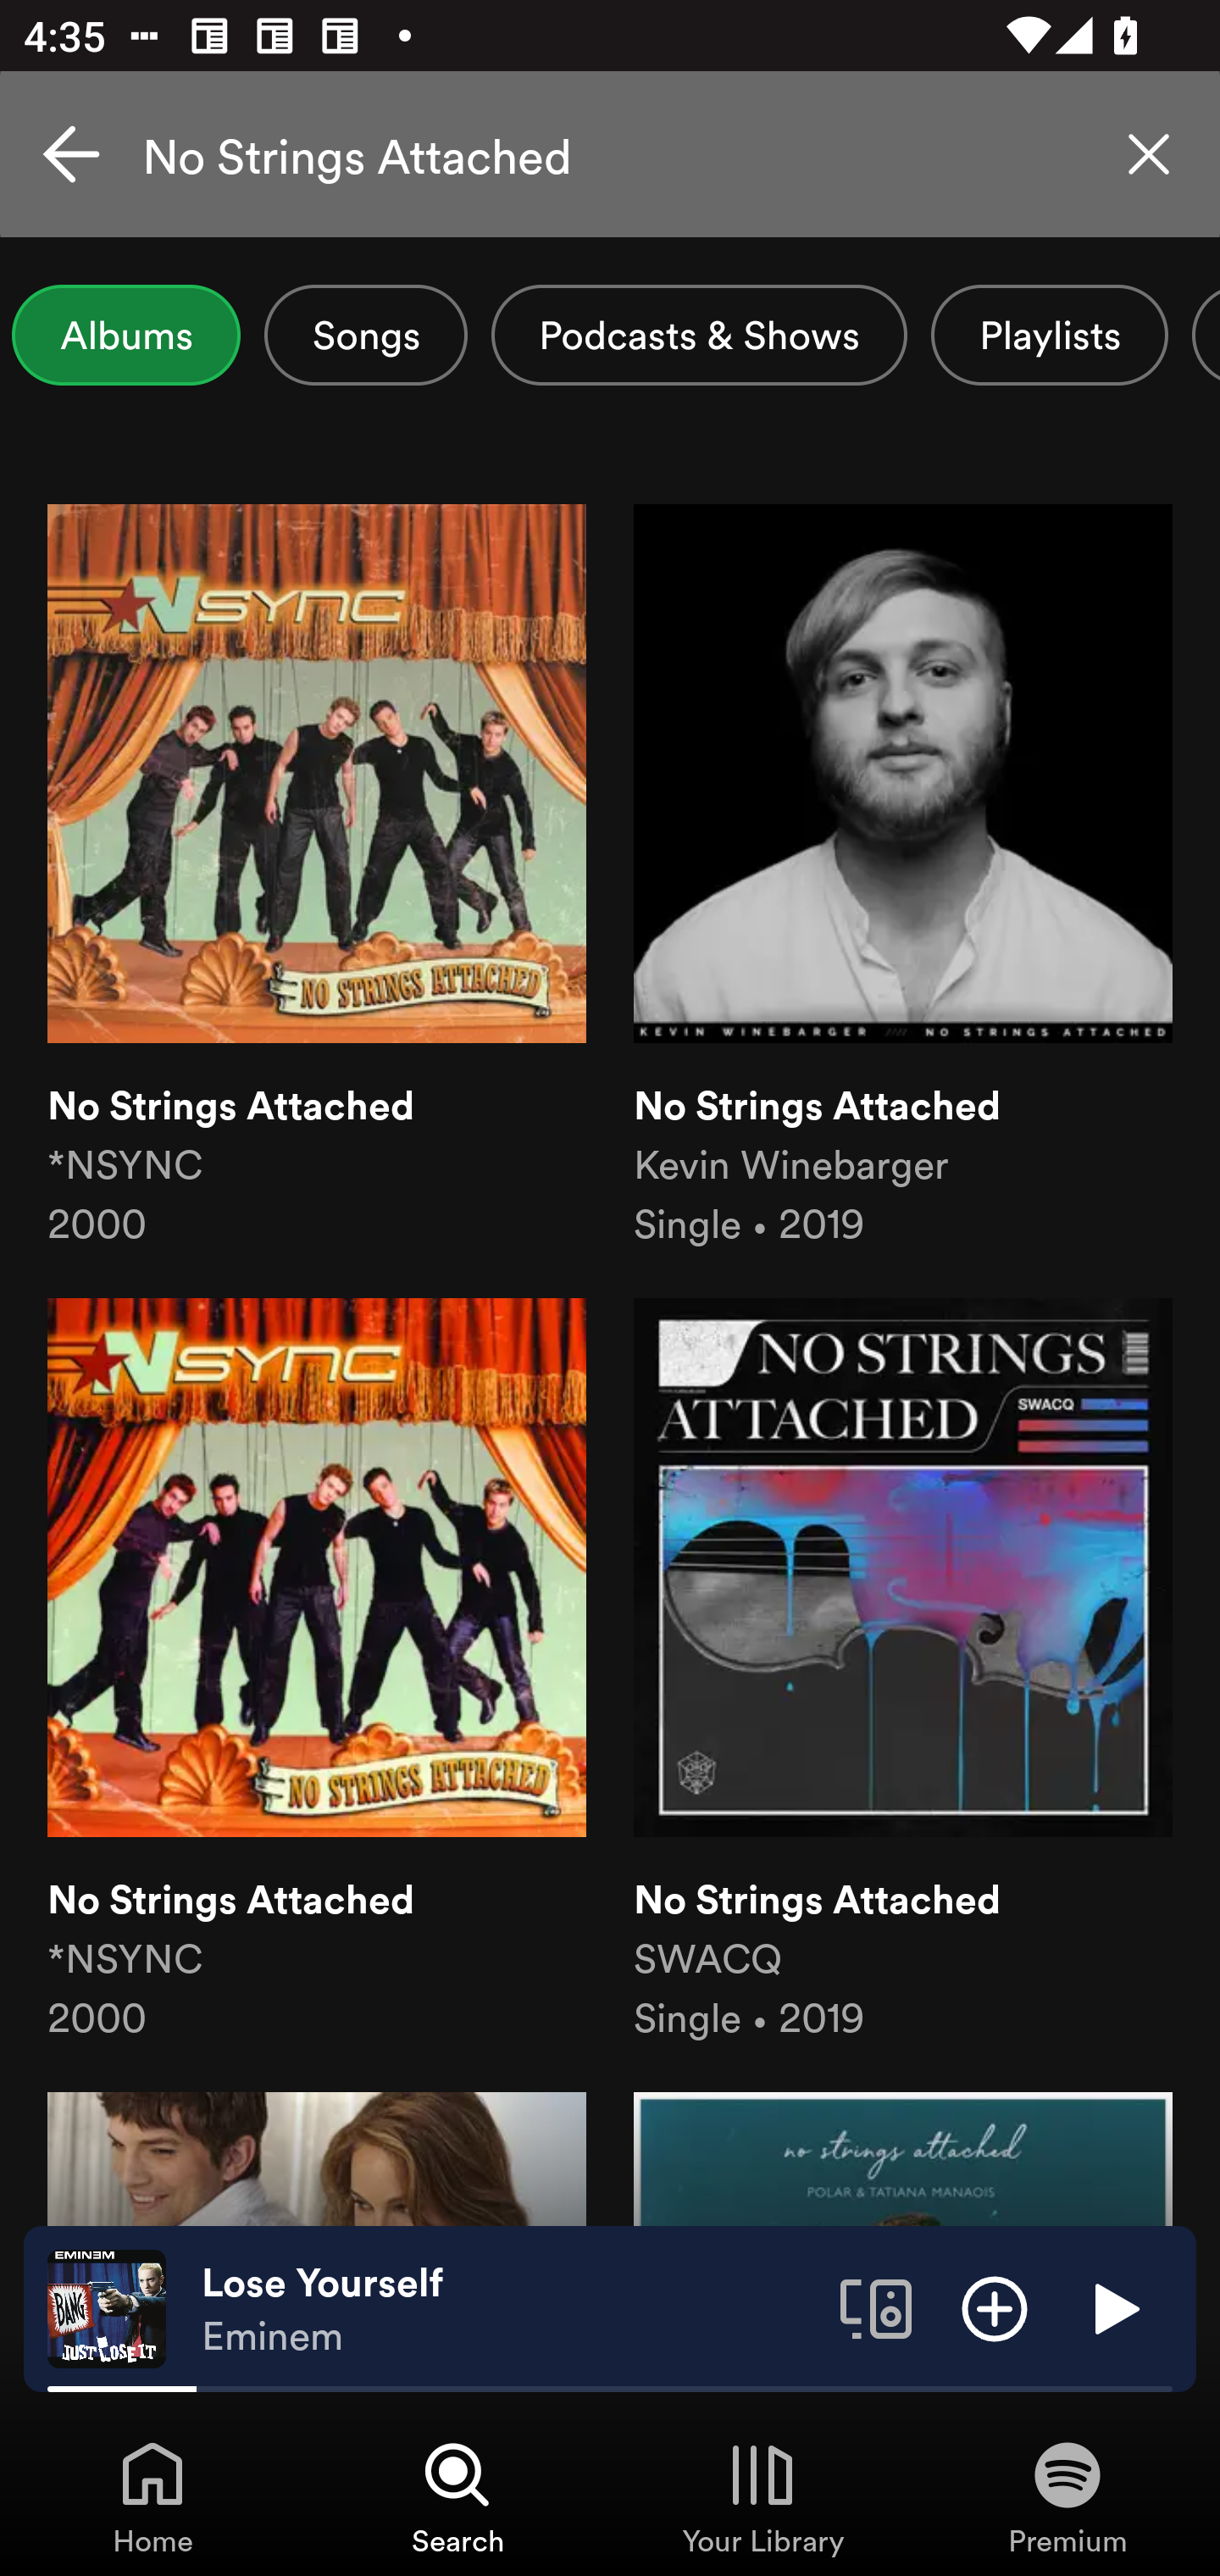  What do you see at coordinates (700, 335) in the screenshot?
I see `Podcasts & Shows` at bounding box center [700, 335].